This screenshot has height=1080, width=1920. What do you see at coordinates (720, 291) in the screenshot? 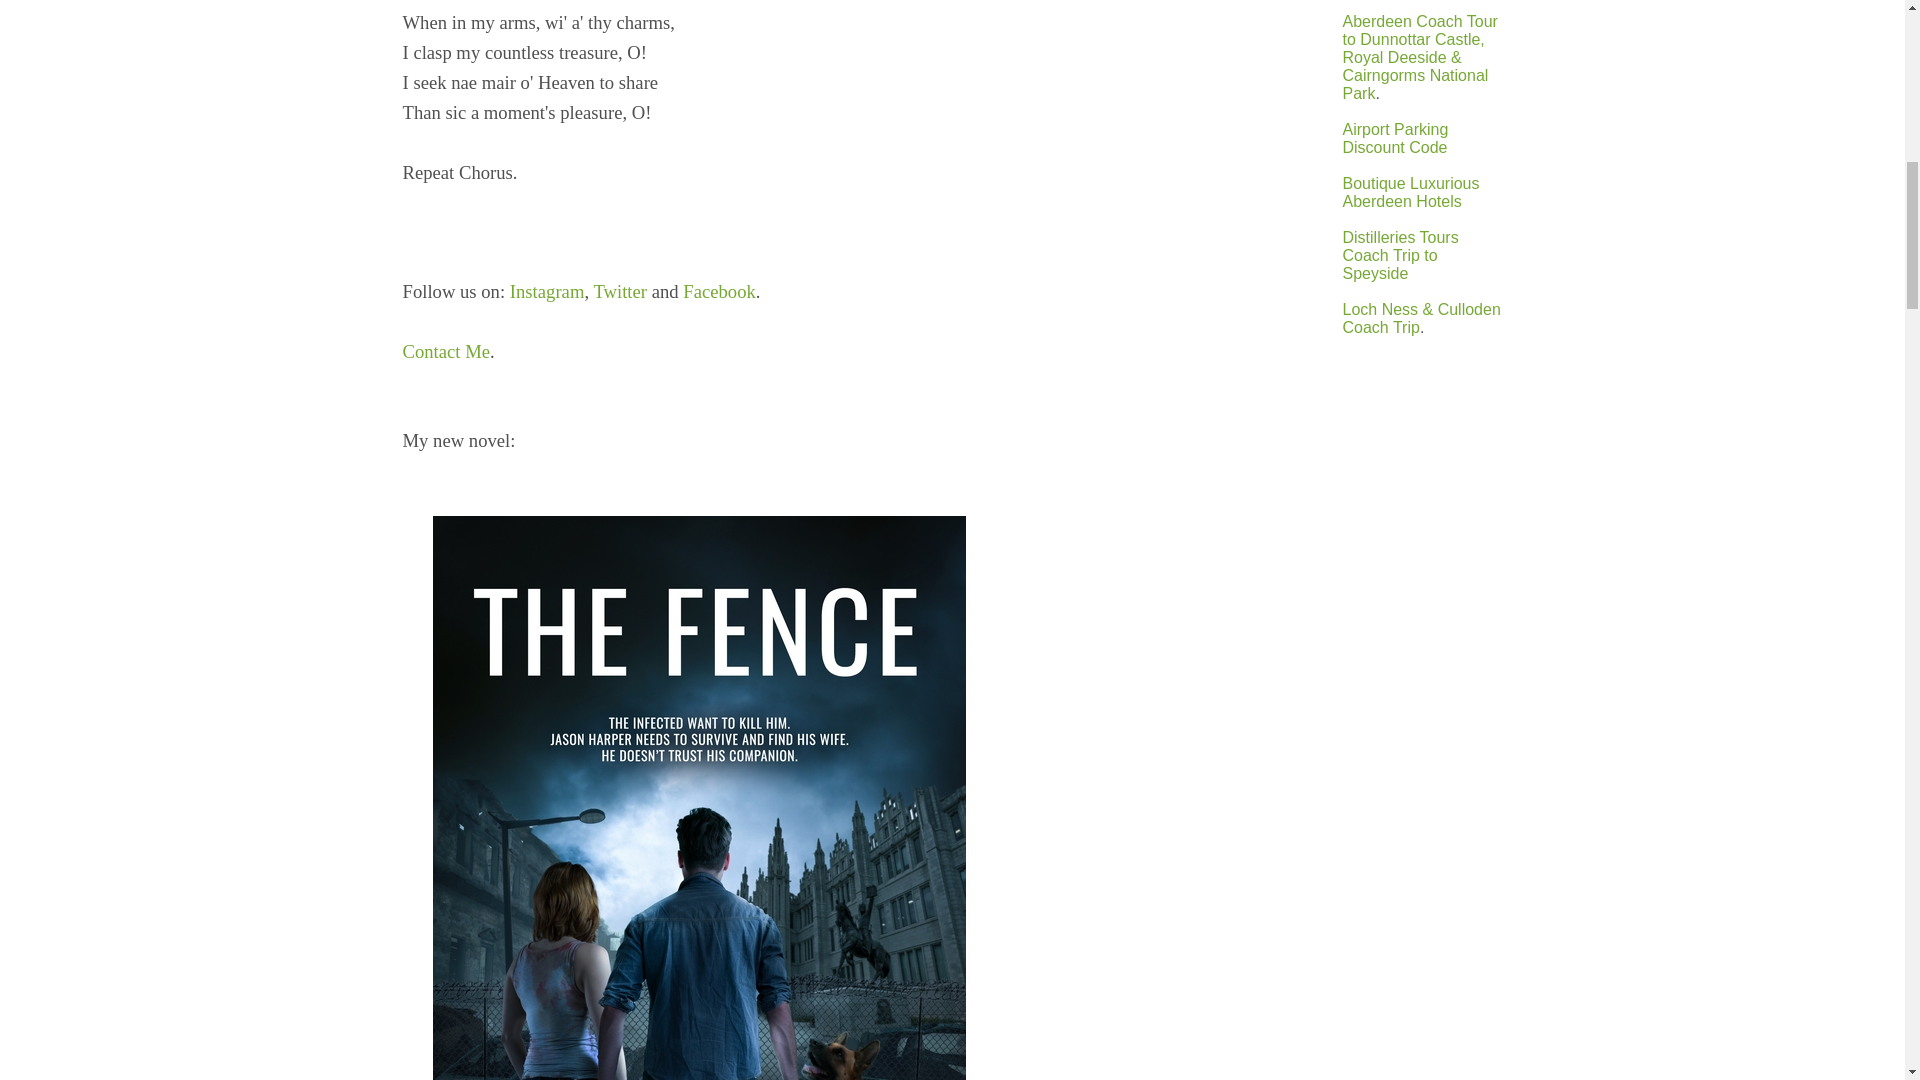
I see `Facebook` at bounding box center [720, 291].